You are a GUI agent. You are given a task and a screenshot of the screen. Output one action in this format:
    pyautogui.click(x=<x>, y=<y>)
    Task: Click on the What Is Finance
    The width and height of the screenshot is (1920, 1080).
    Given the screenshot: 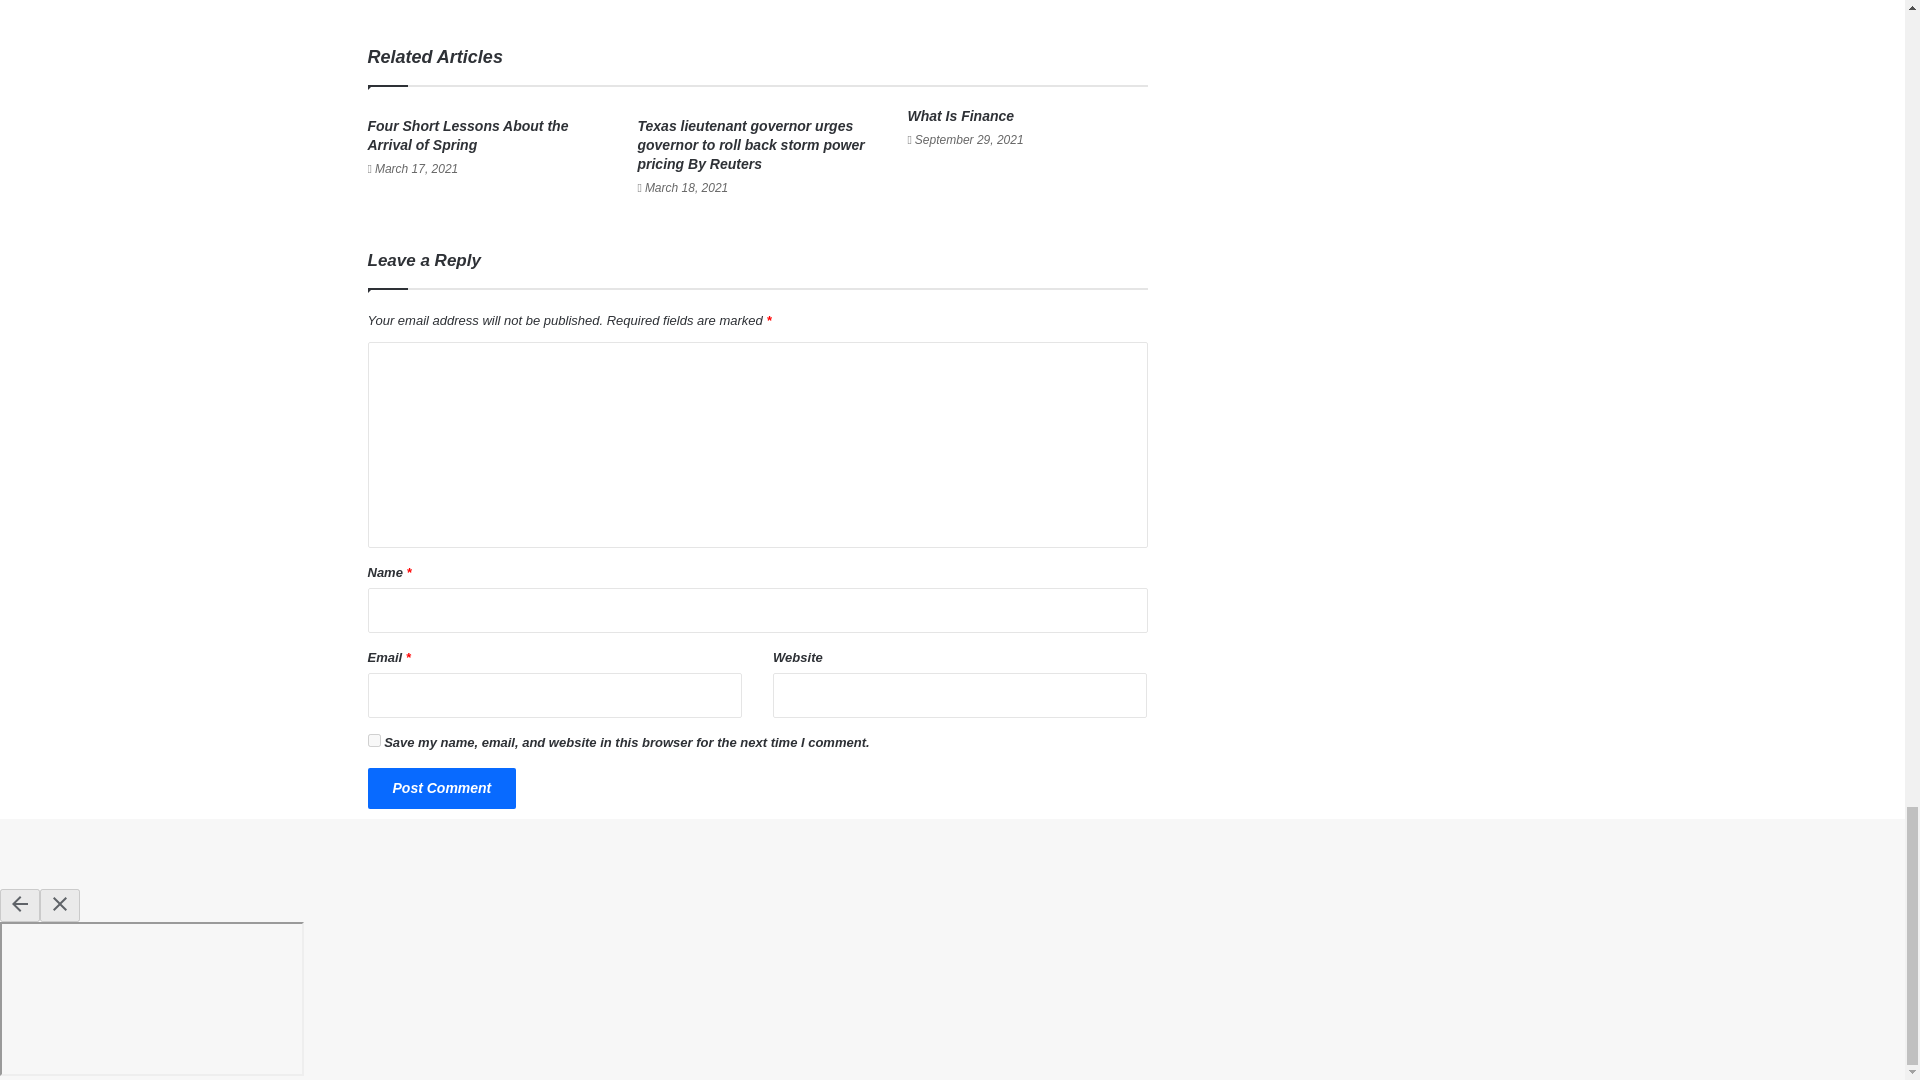 What is the action you would take?
    pyautogui.click(x=960, y=116)
    